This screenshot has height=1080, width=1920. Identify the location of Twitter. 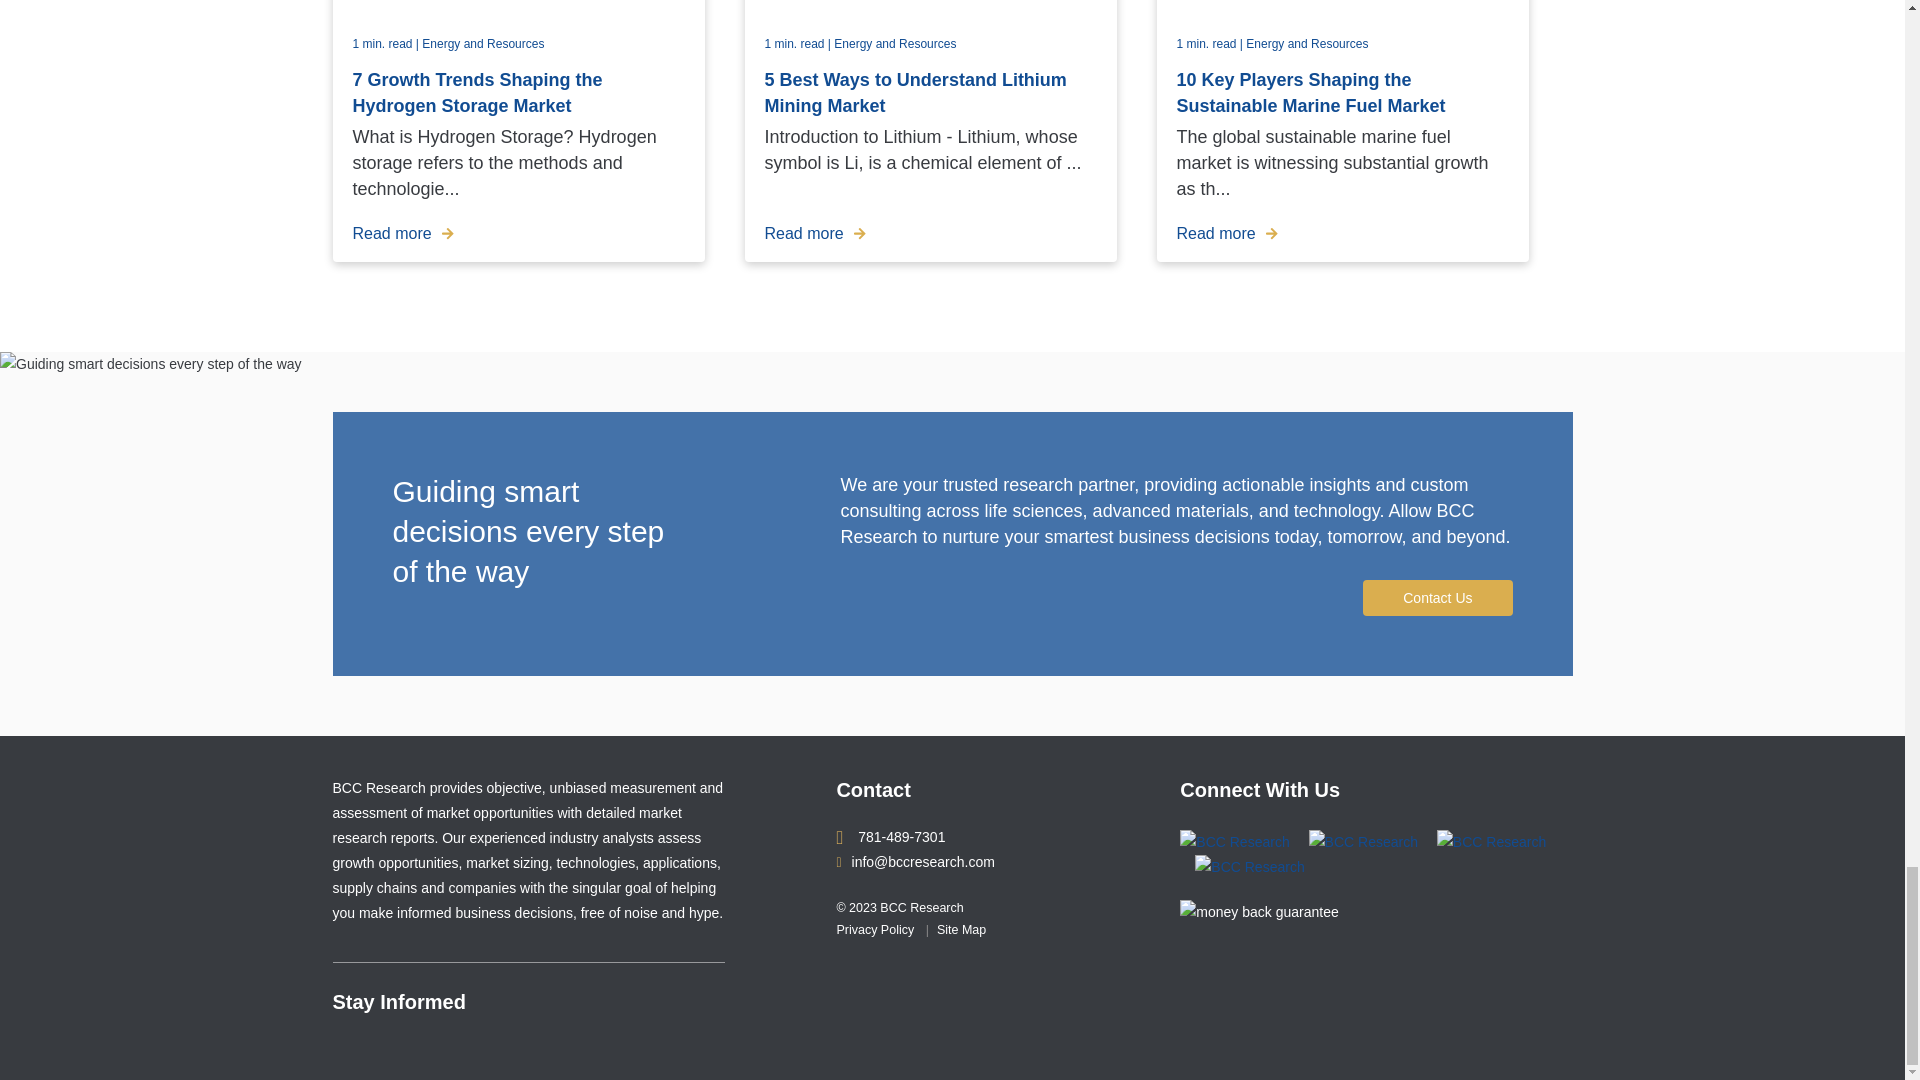
(1490, 841).